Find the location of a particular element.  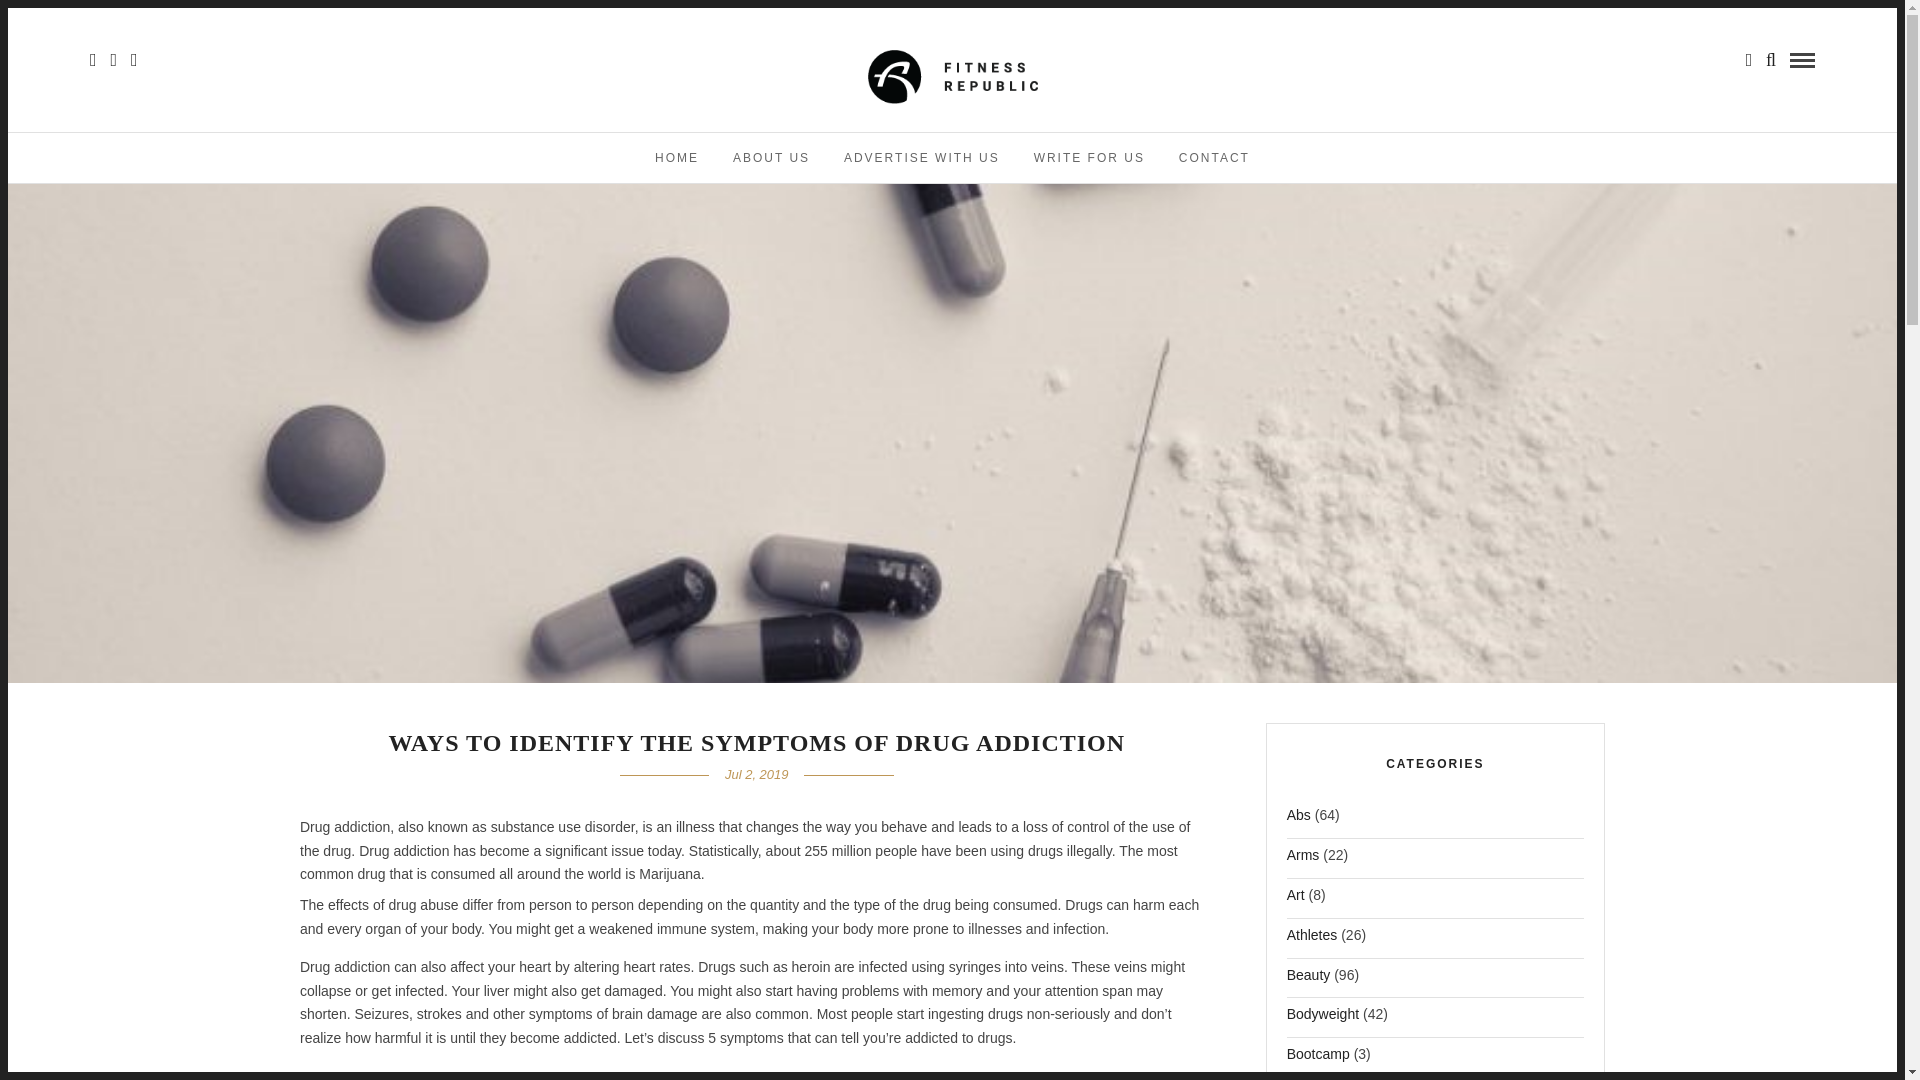

ADVERTISE WITH US is located at coordinates (922, 157).